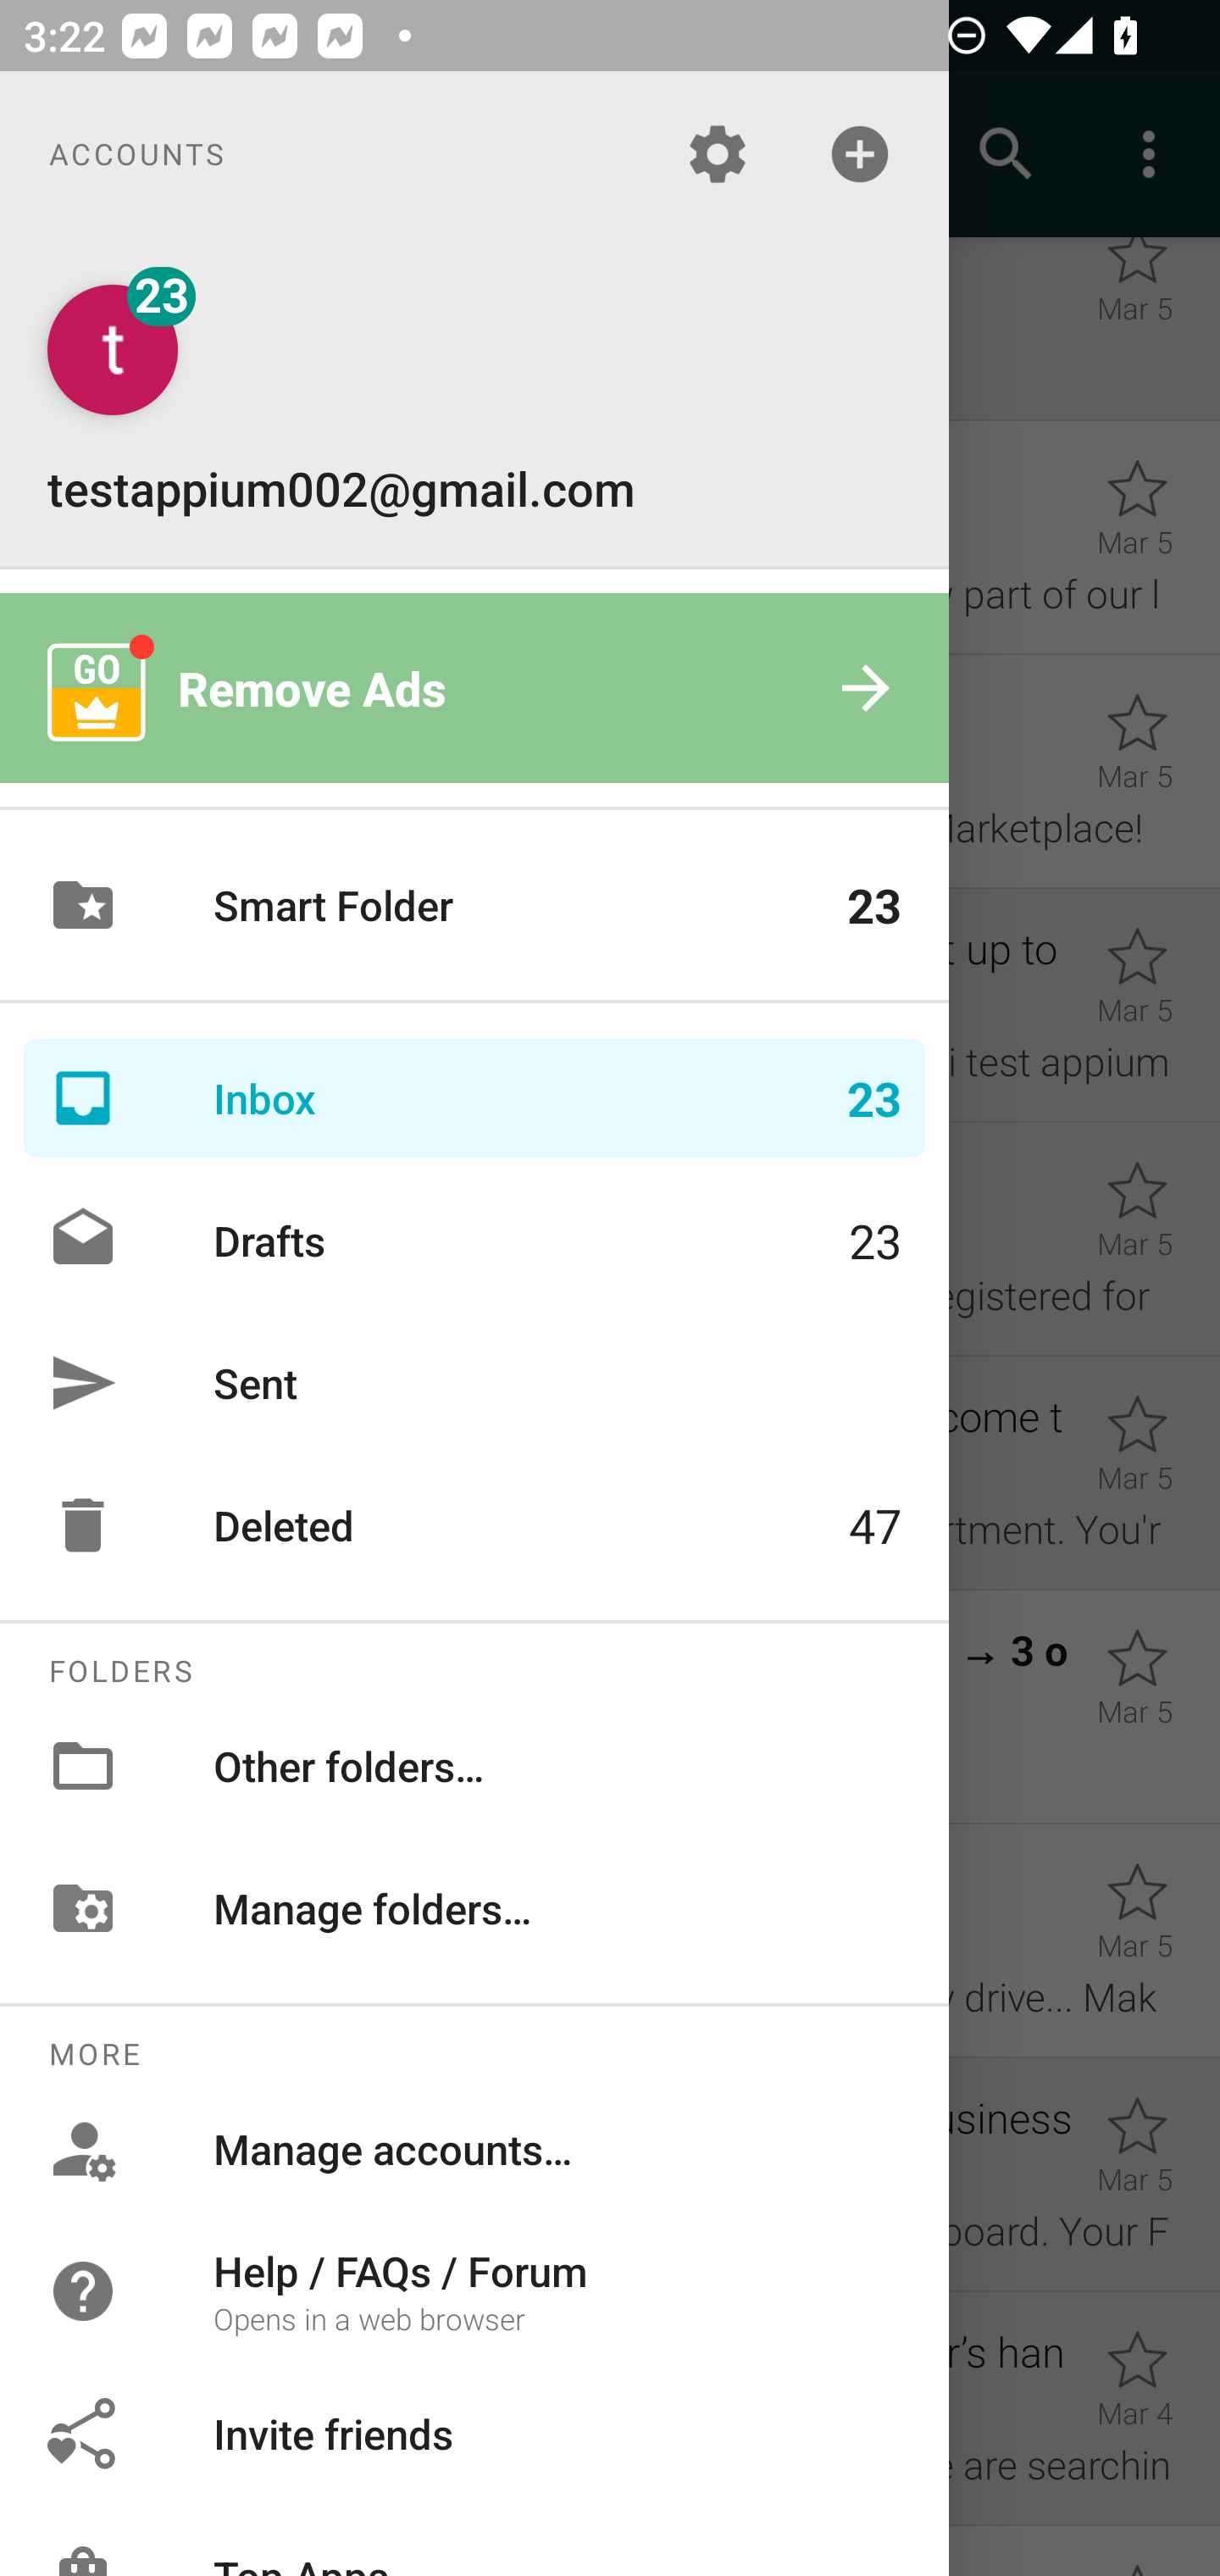  Describe the element at coordinates (474, 688) in the screenshot. I see `Remove Ads` at that location.